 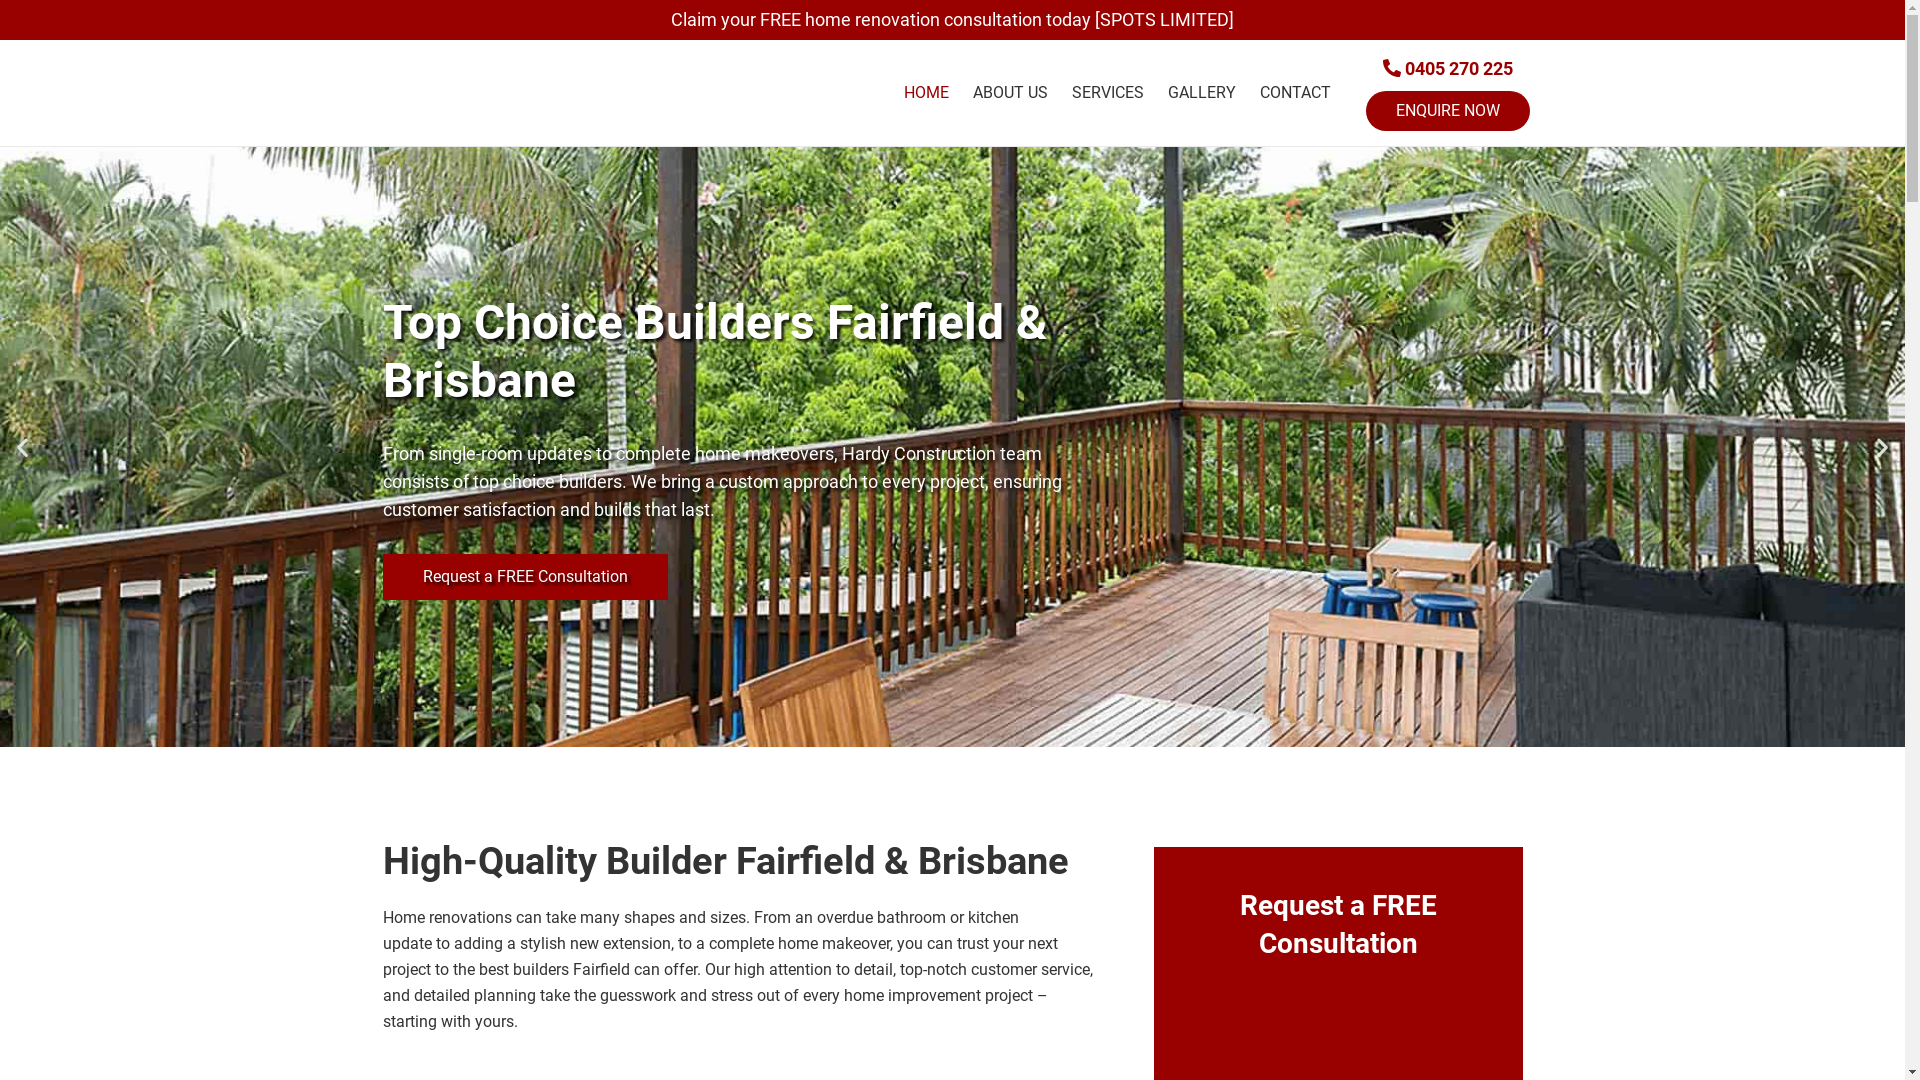 I want to click on Request a FREE Consultation, so click(x=524, y=577).